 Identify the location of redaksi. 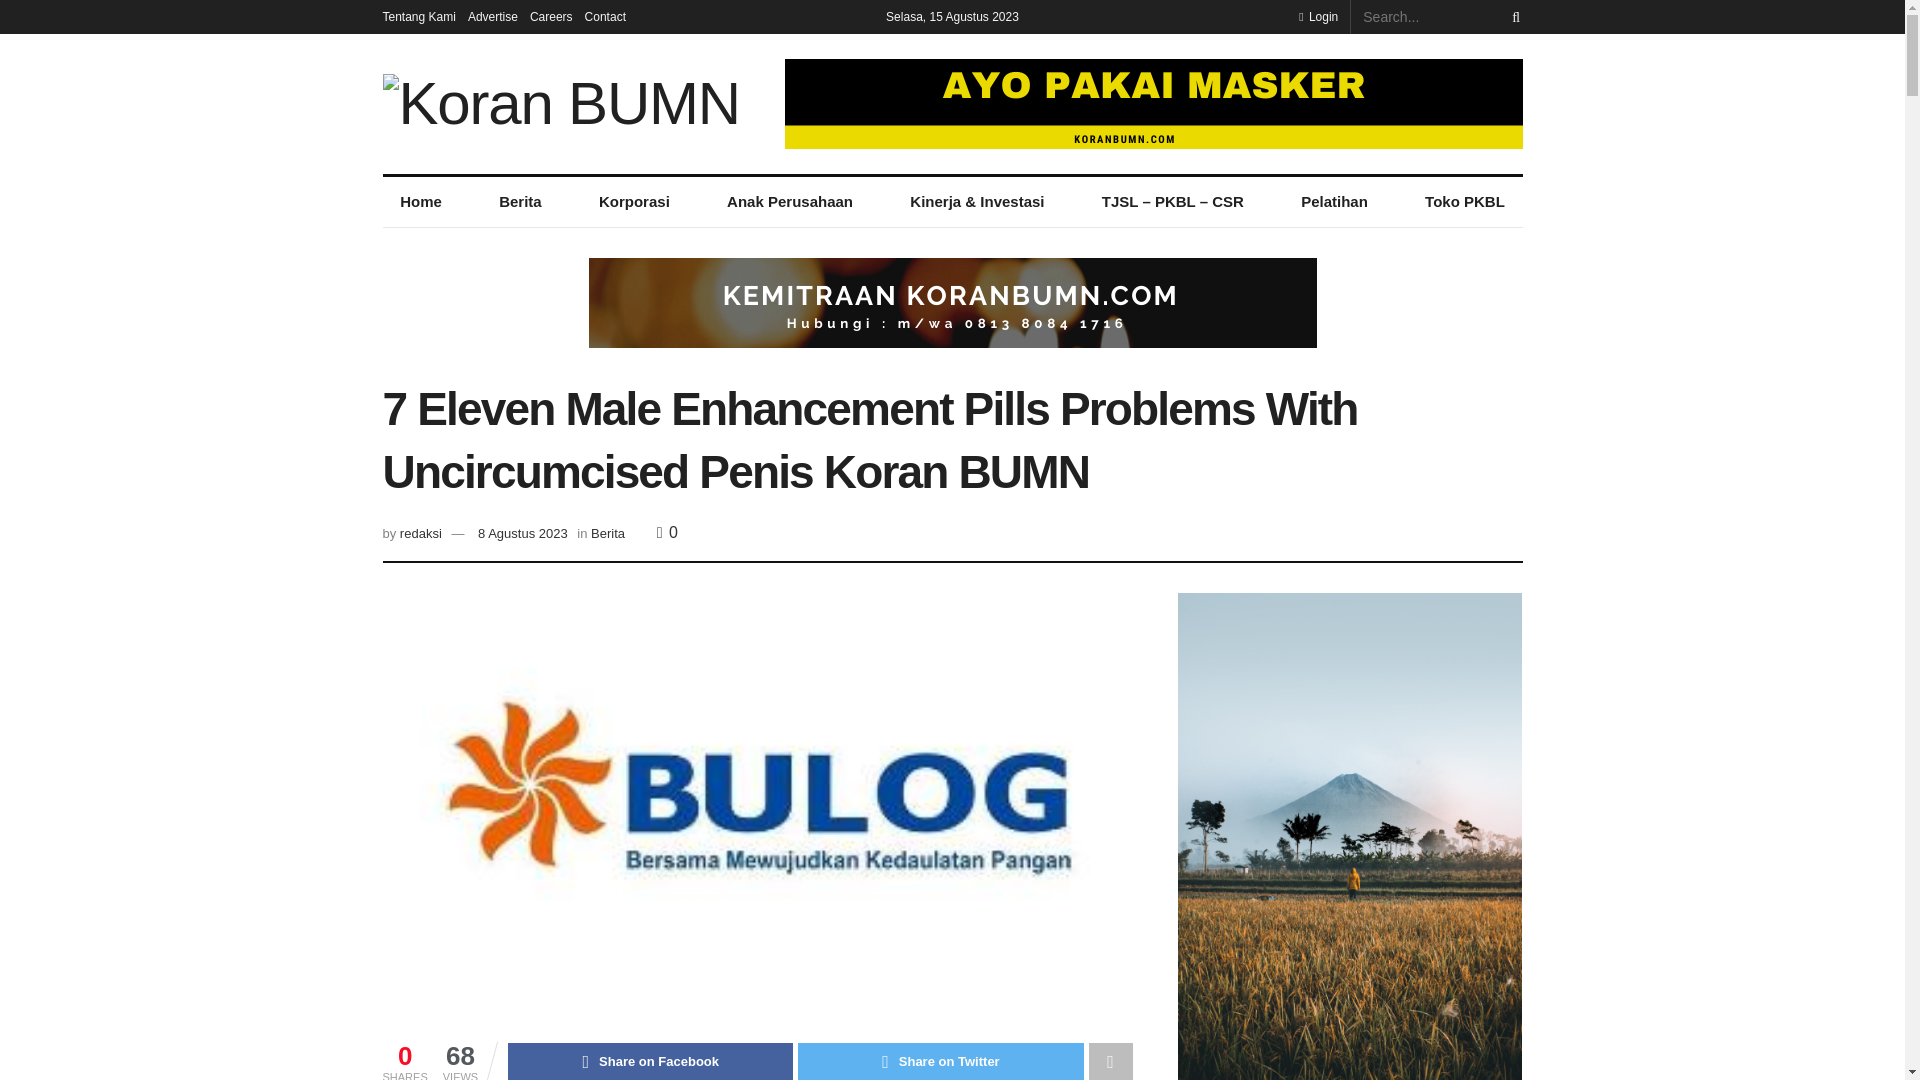
(420, 533).